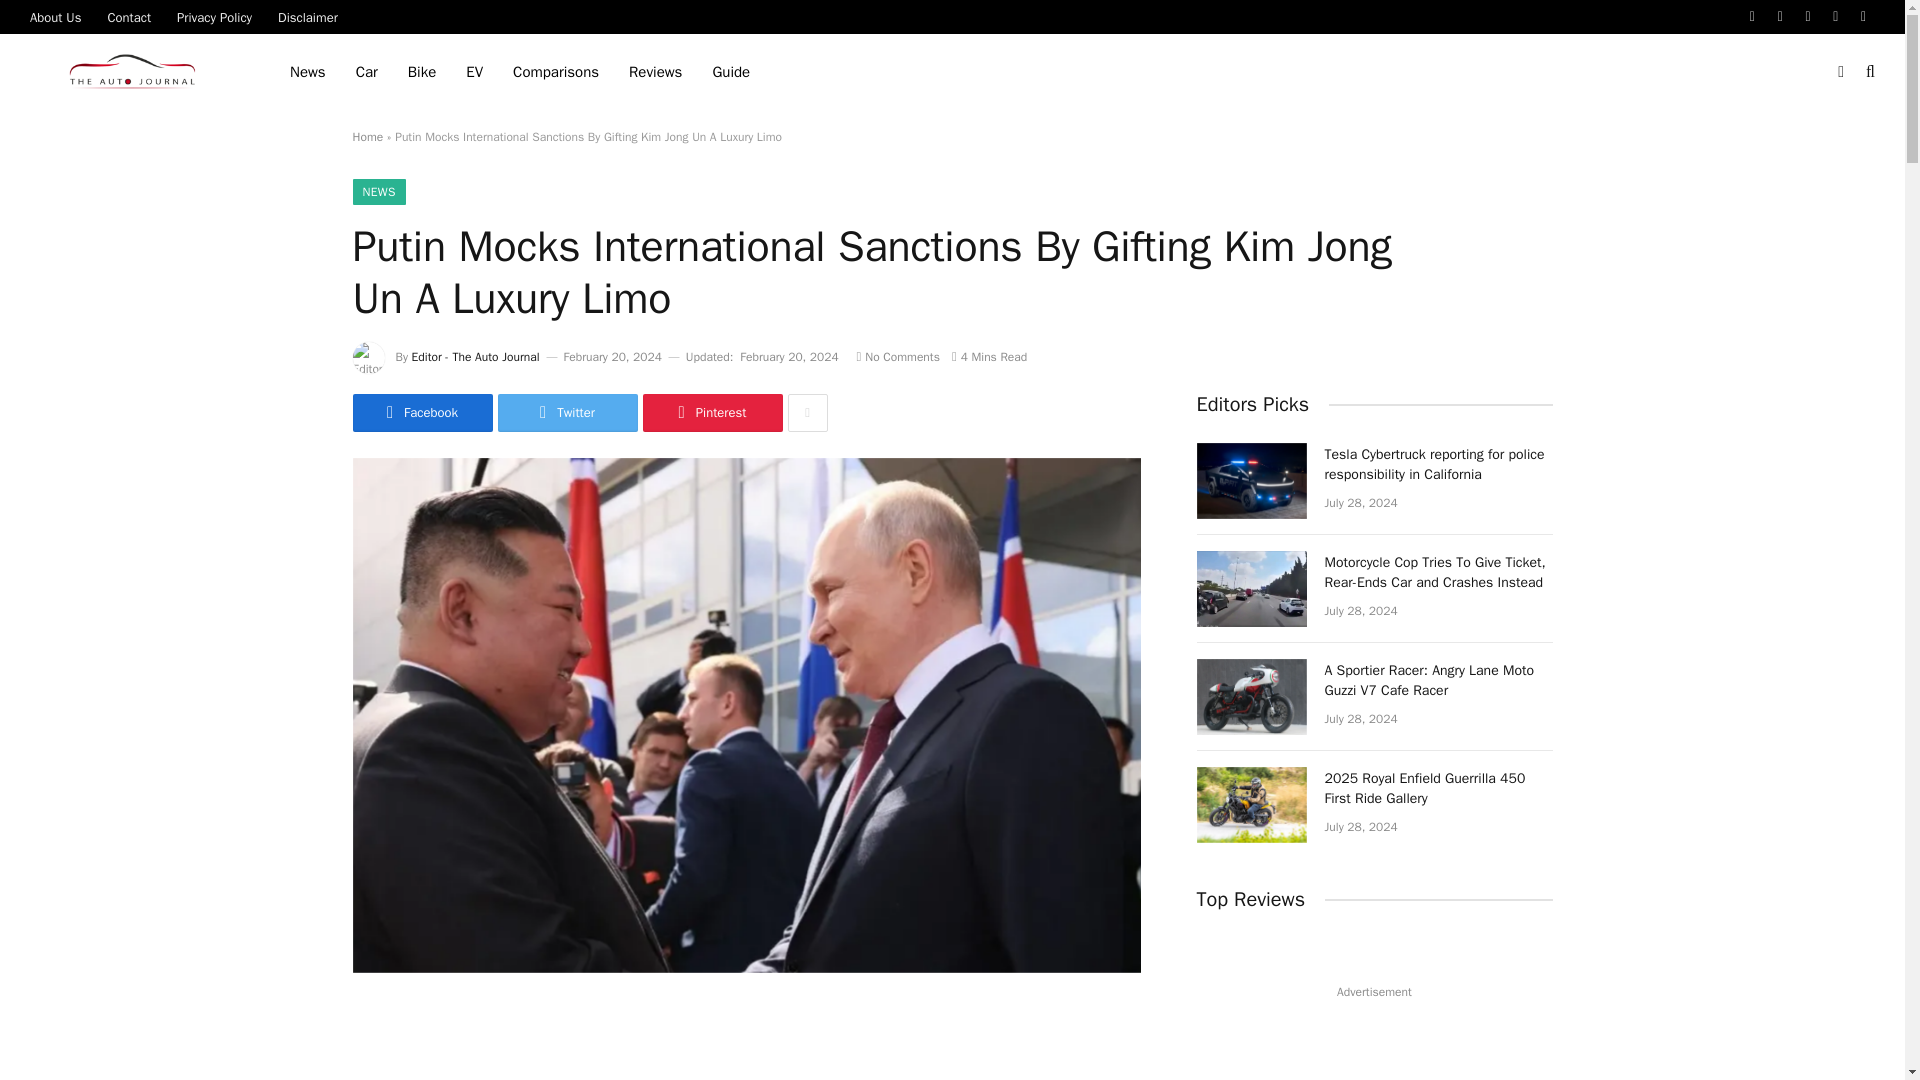  I want to click on Facebook, so click(1752, 16).